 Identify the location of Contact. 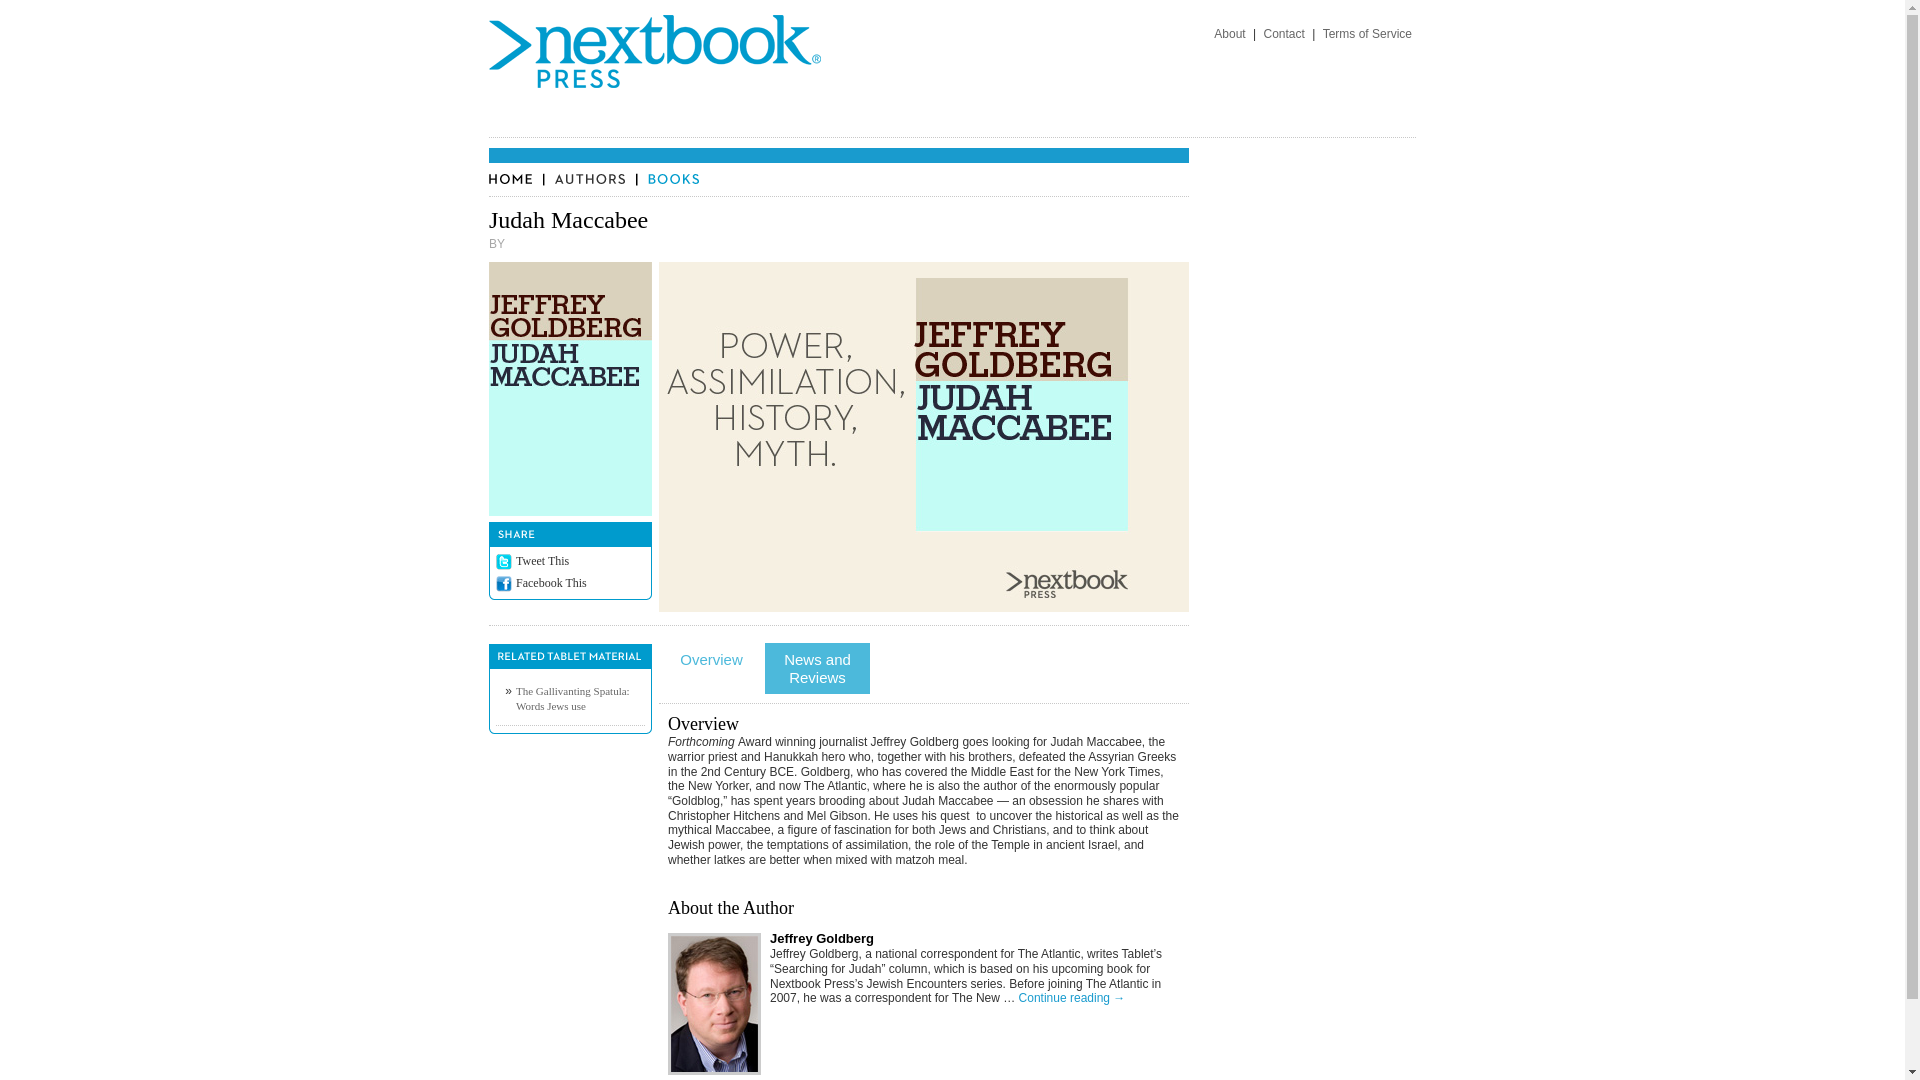
(1283, 34).